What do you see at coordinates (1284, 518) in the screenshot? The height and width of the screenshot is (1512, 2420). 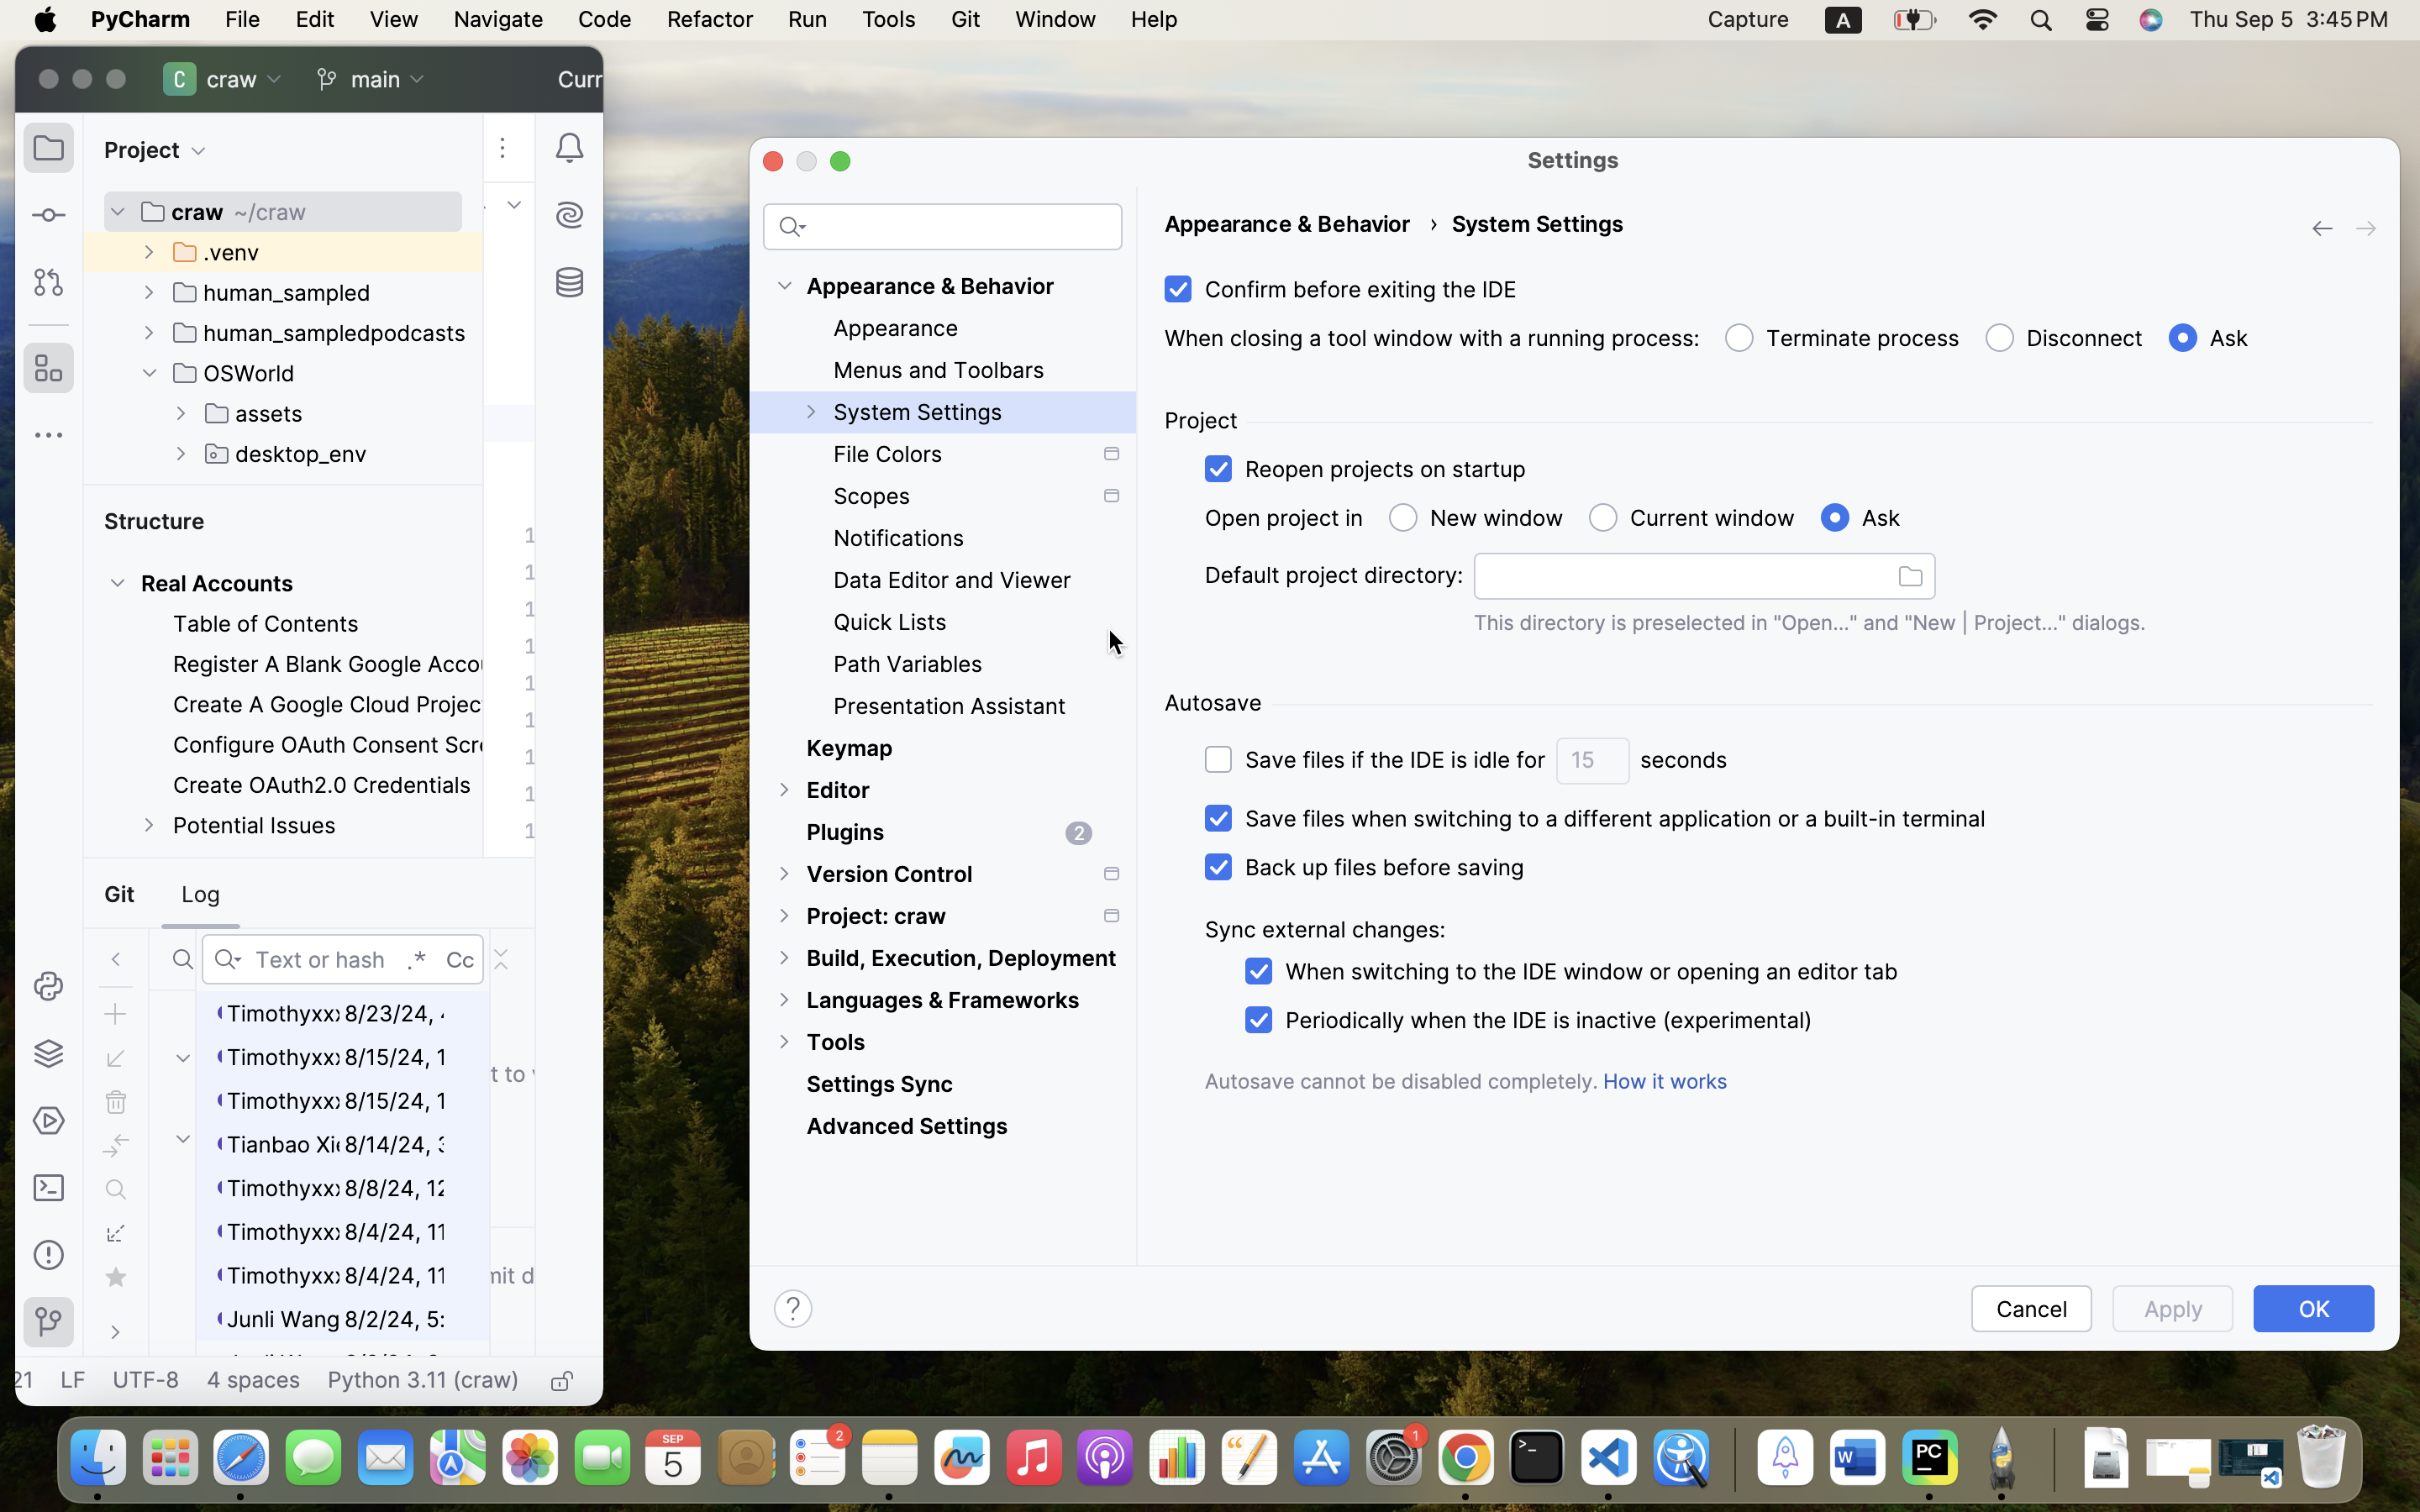 I see `Open project in` at bounding box center [1284, 518].